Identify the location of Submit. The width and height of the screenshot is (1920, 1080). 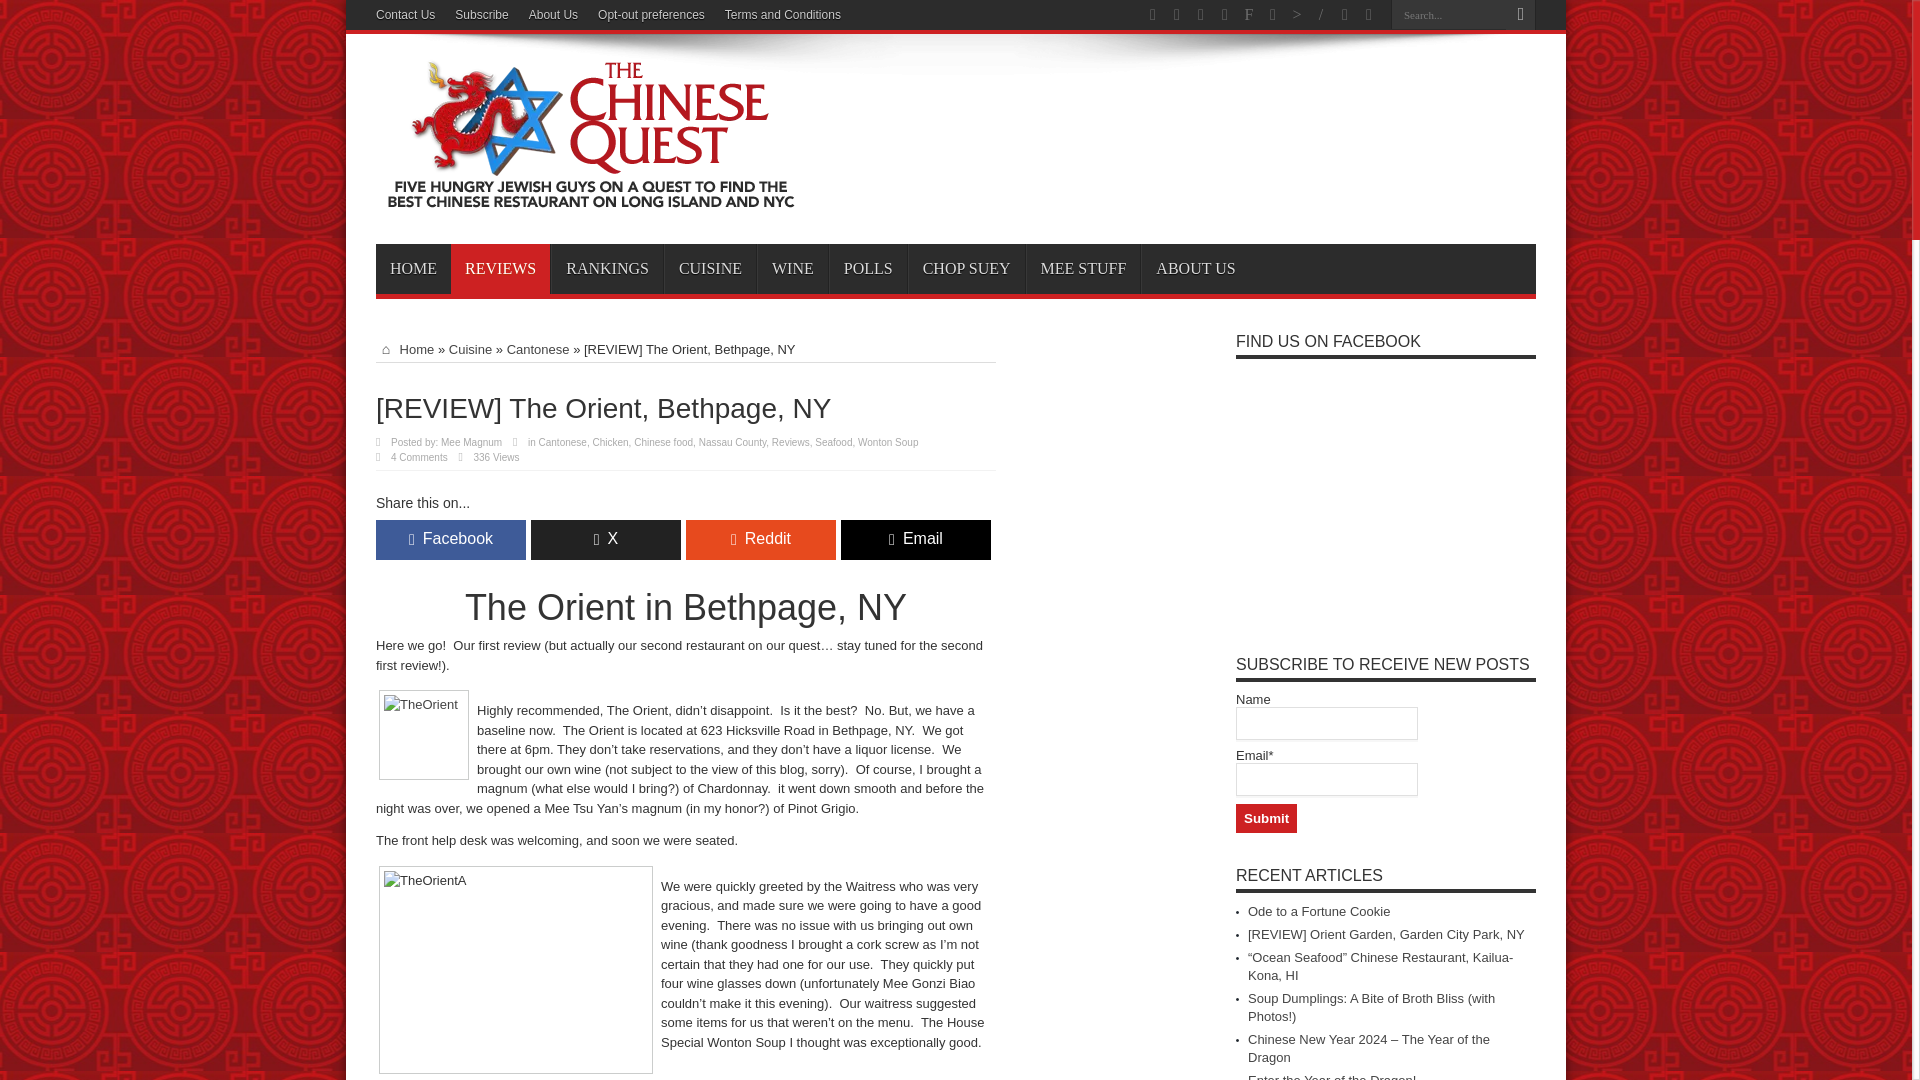
(1266, 818).